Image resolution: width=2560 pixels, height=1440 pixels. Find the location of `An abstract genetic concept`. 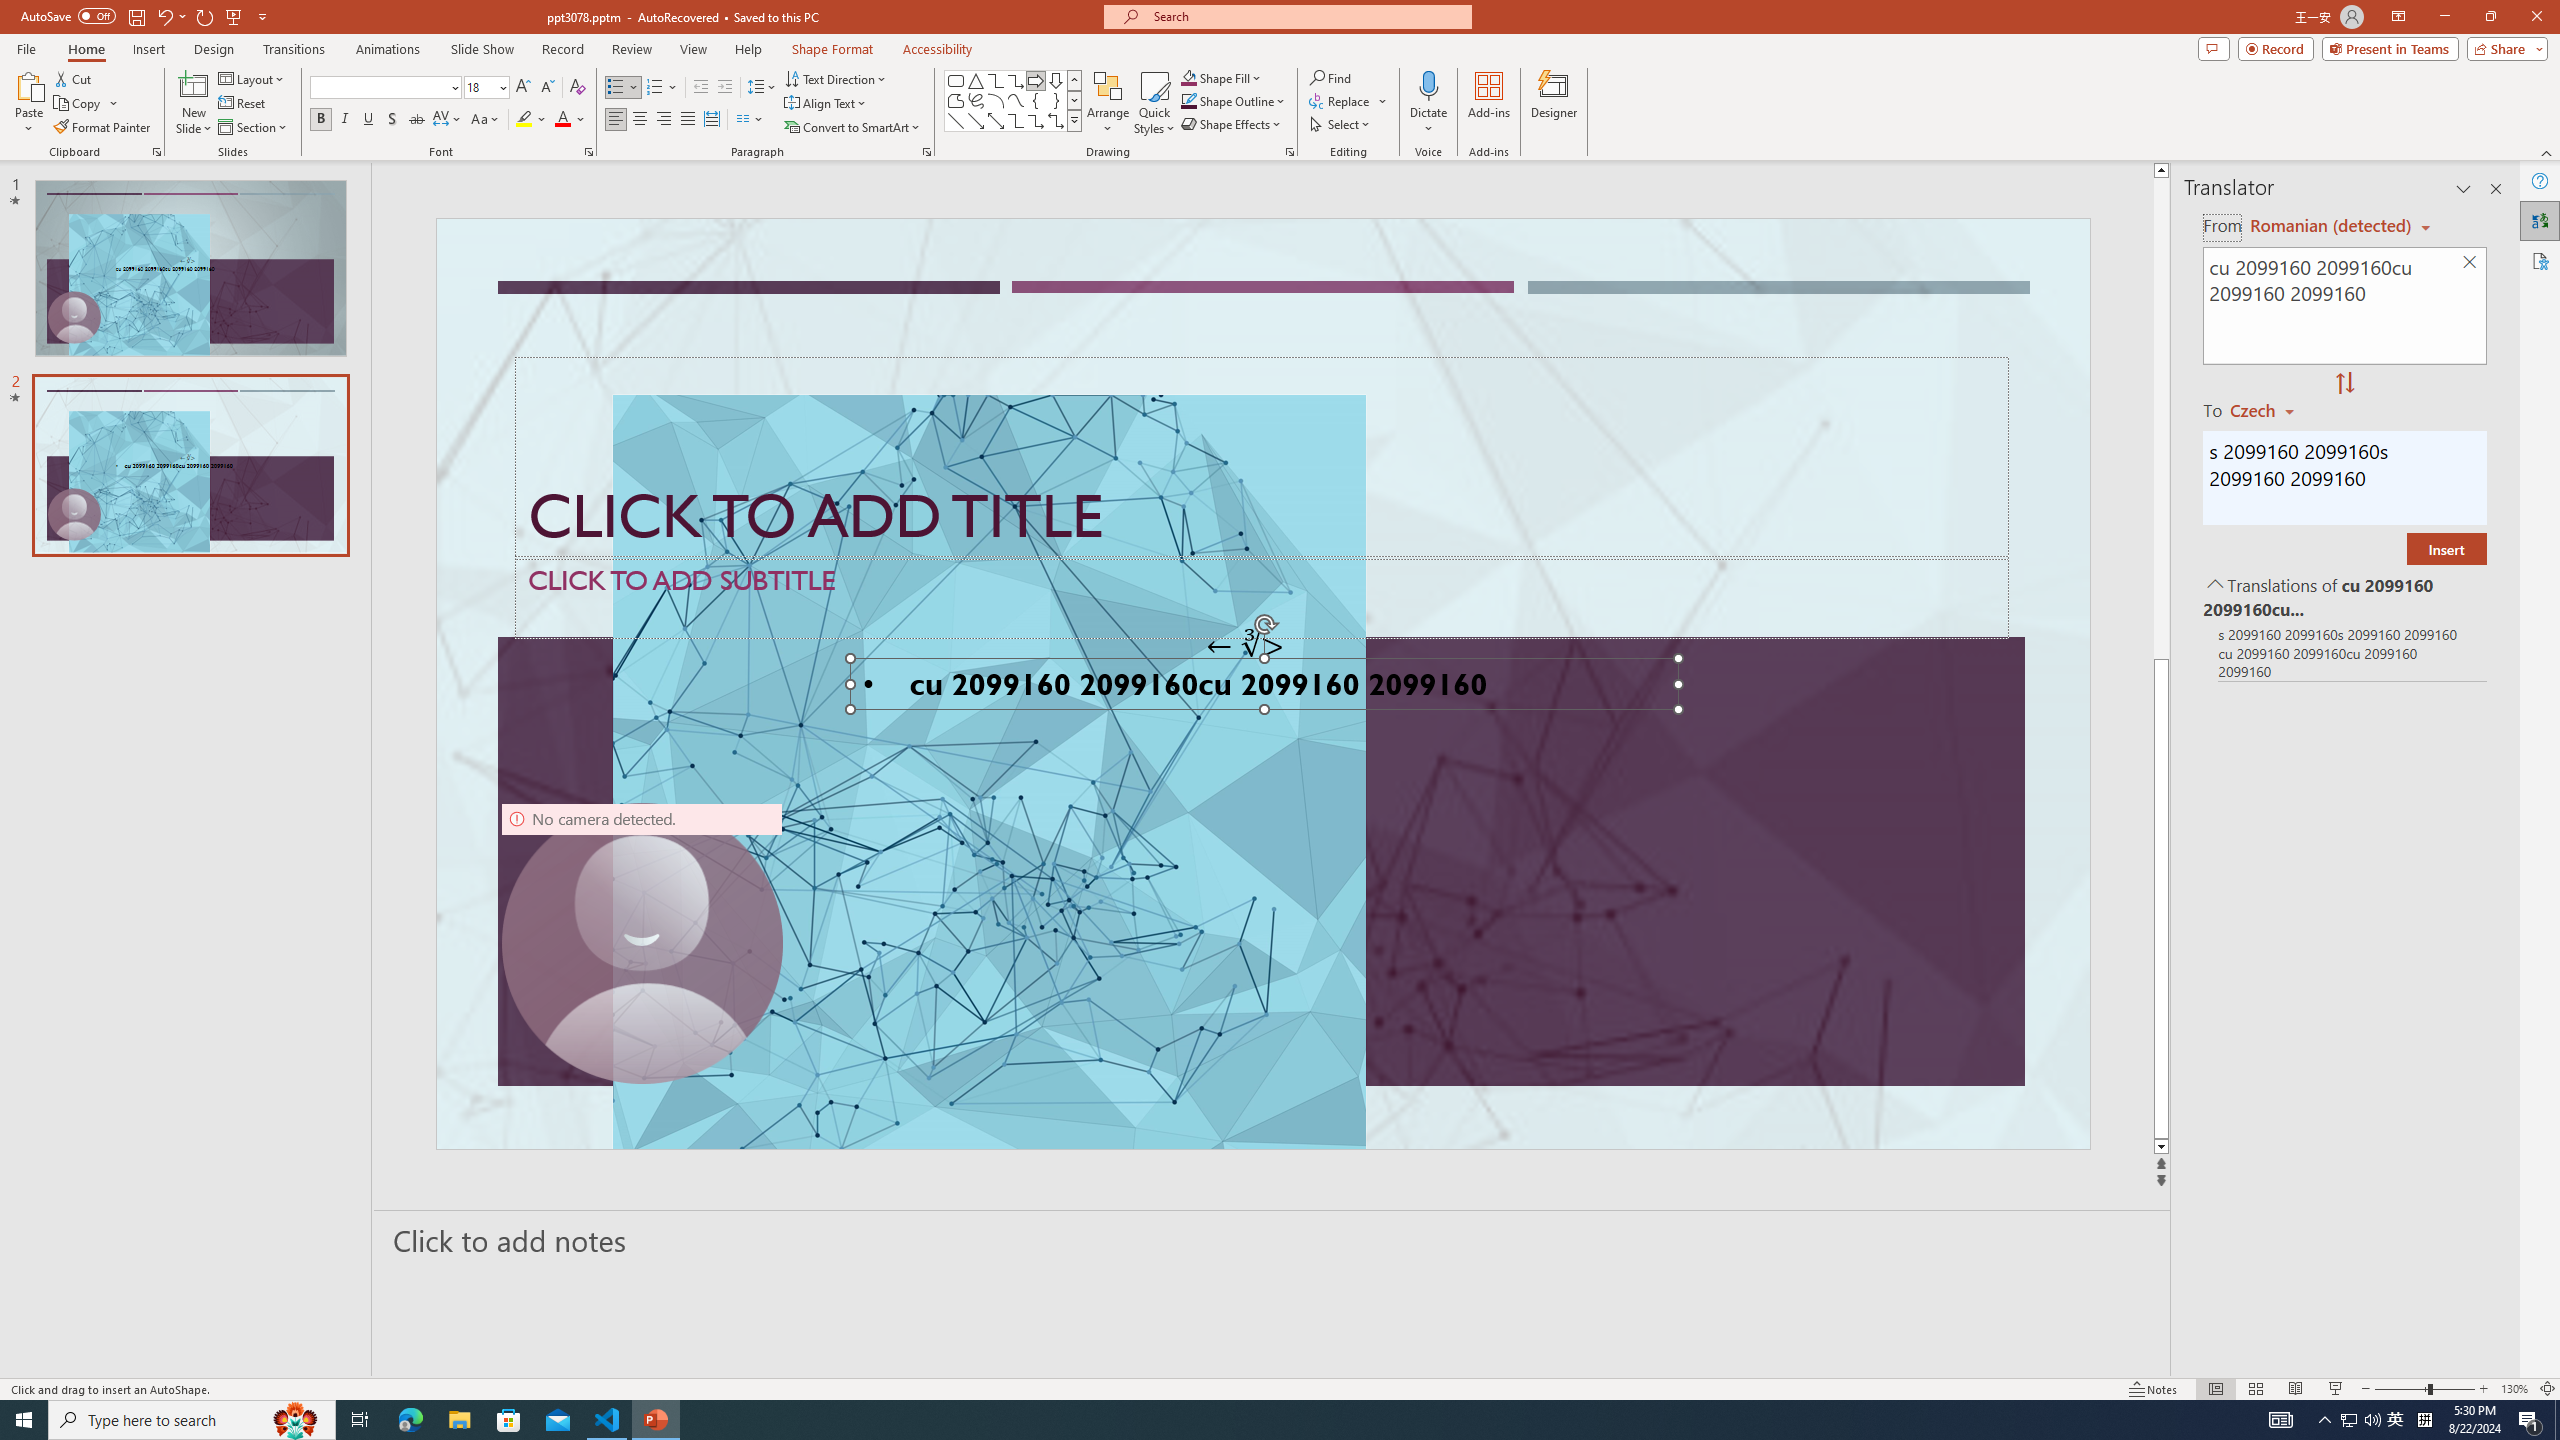

An abstract genetic concept is located at coordinates (1262, 684).